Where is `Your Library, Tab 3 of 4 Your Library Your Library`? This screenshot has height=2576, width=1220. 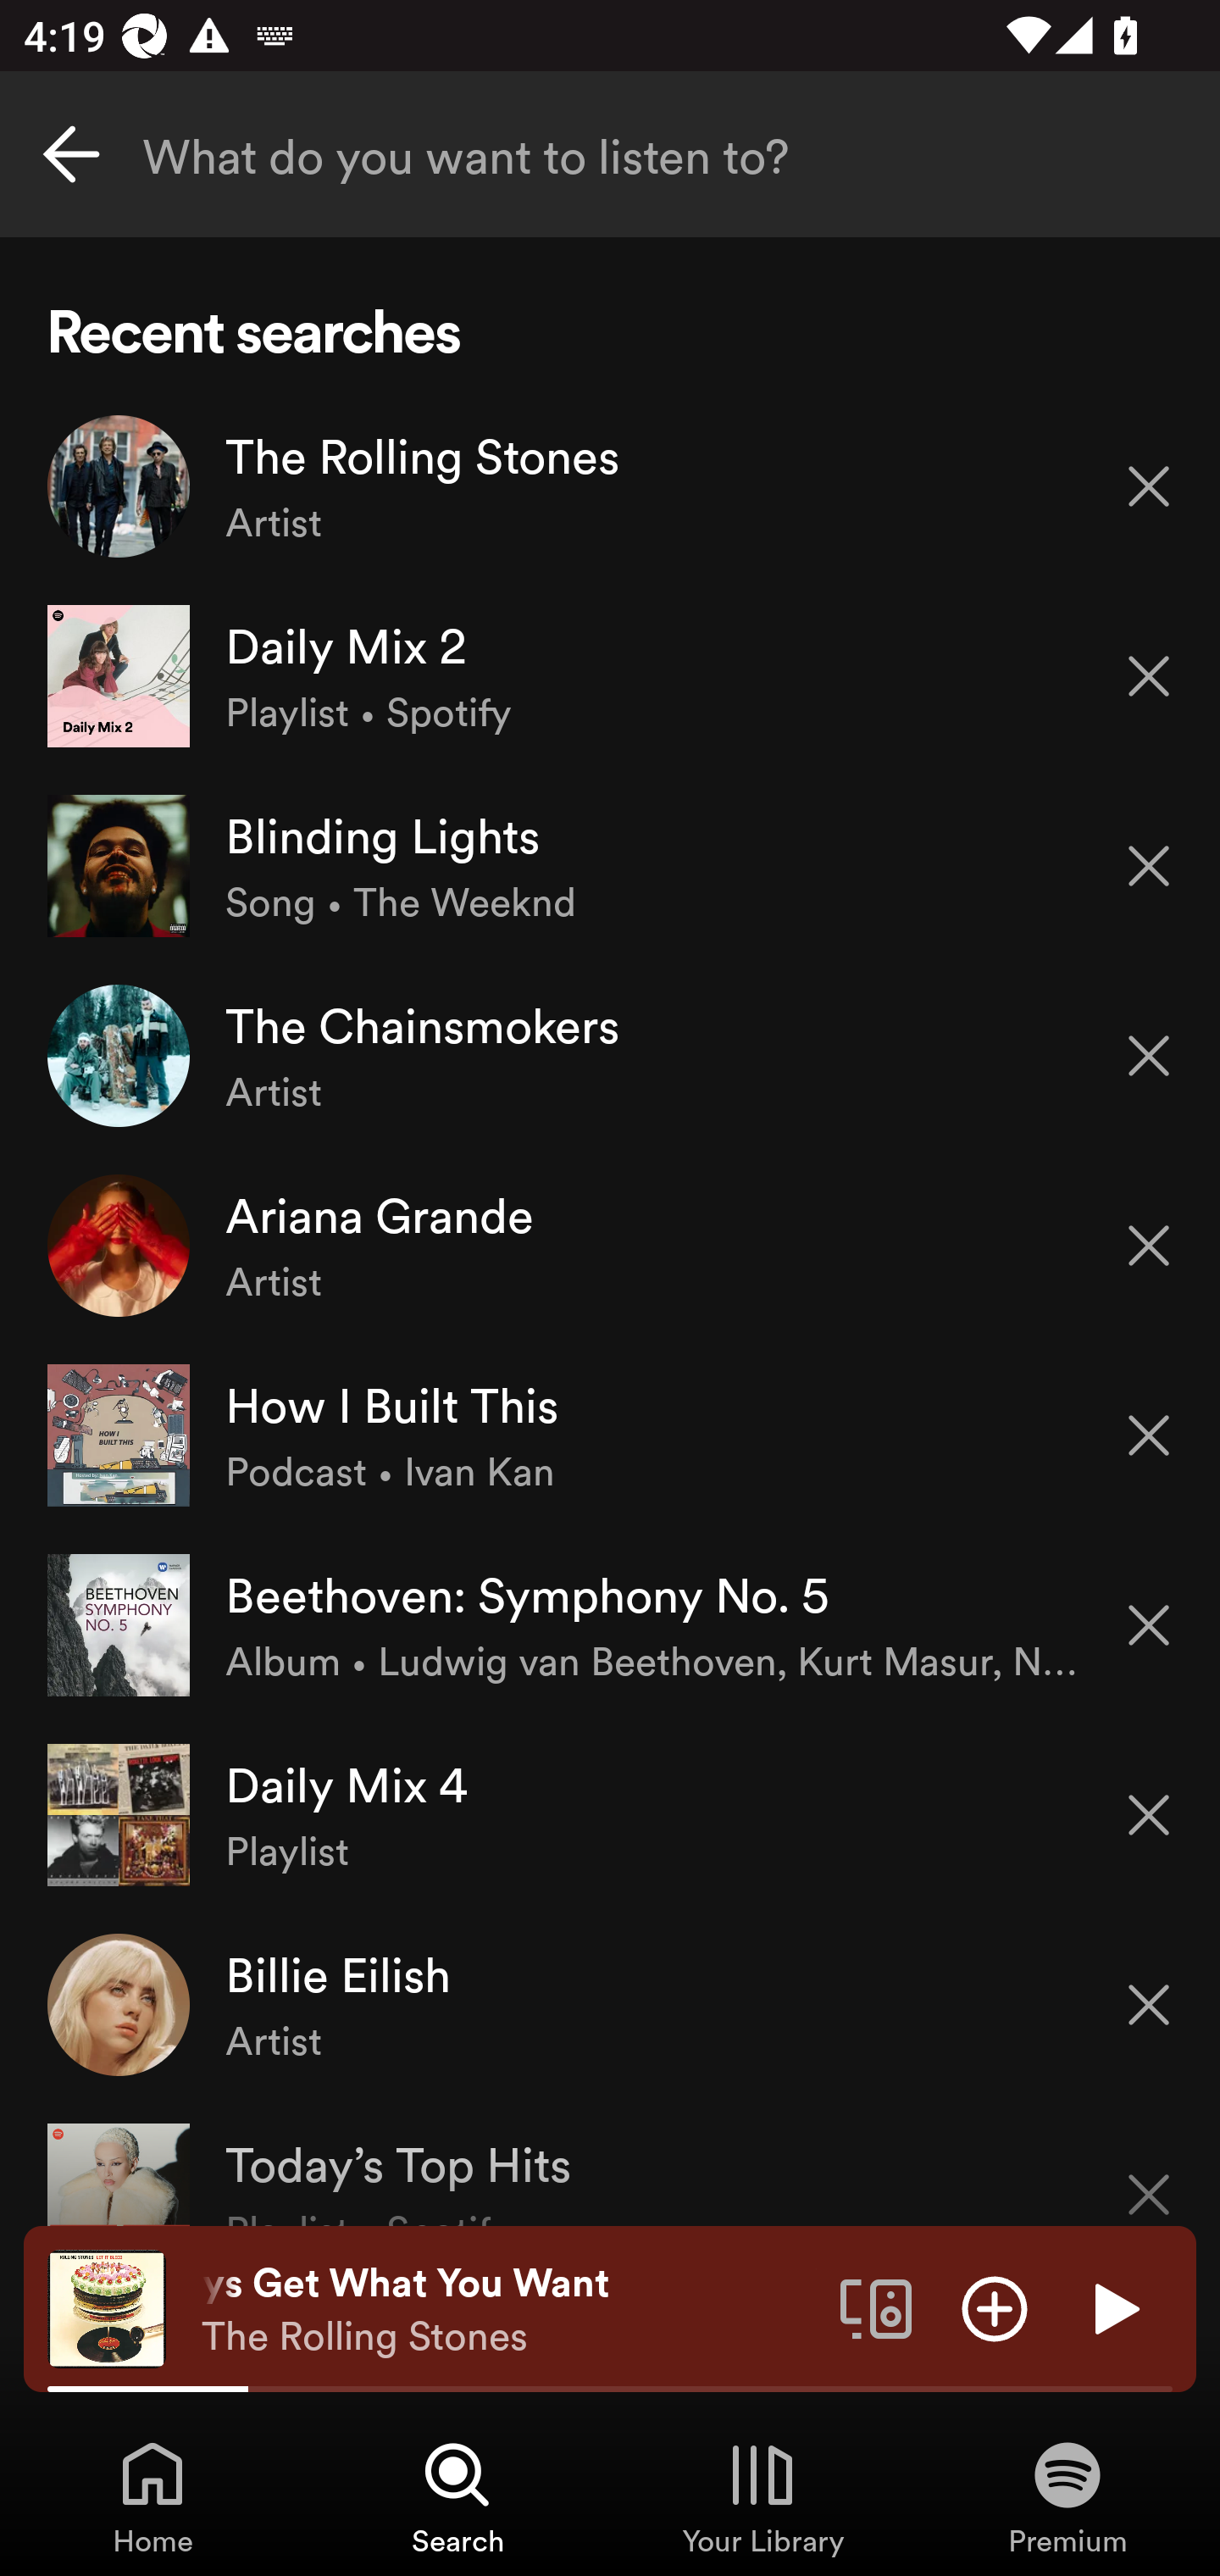
Your Library, Tab 3 of 4 Your Library Your Library is located at coordinates (762, 2496).